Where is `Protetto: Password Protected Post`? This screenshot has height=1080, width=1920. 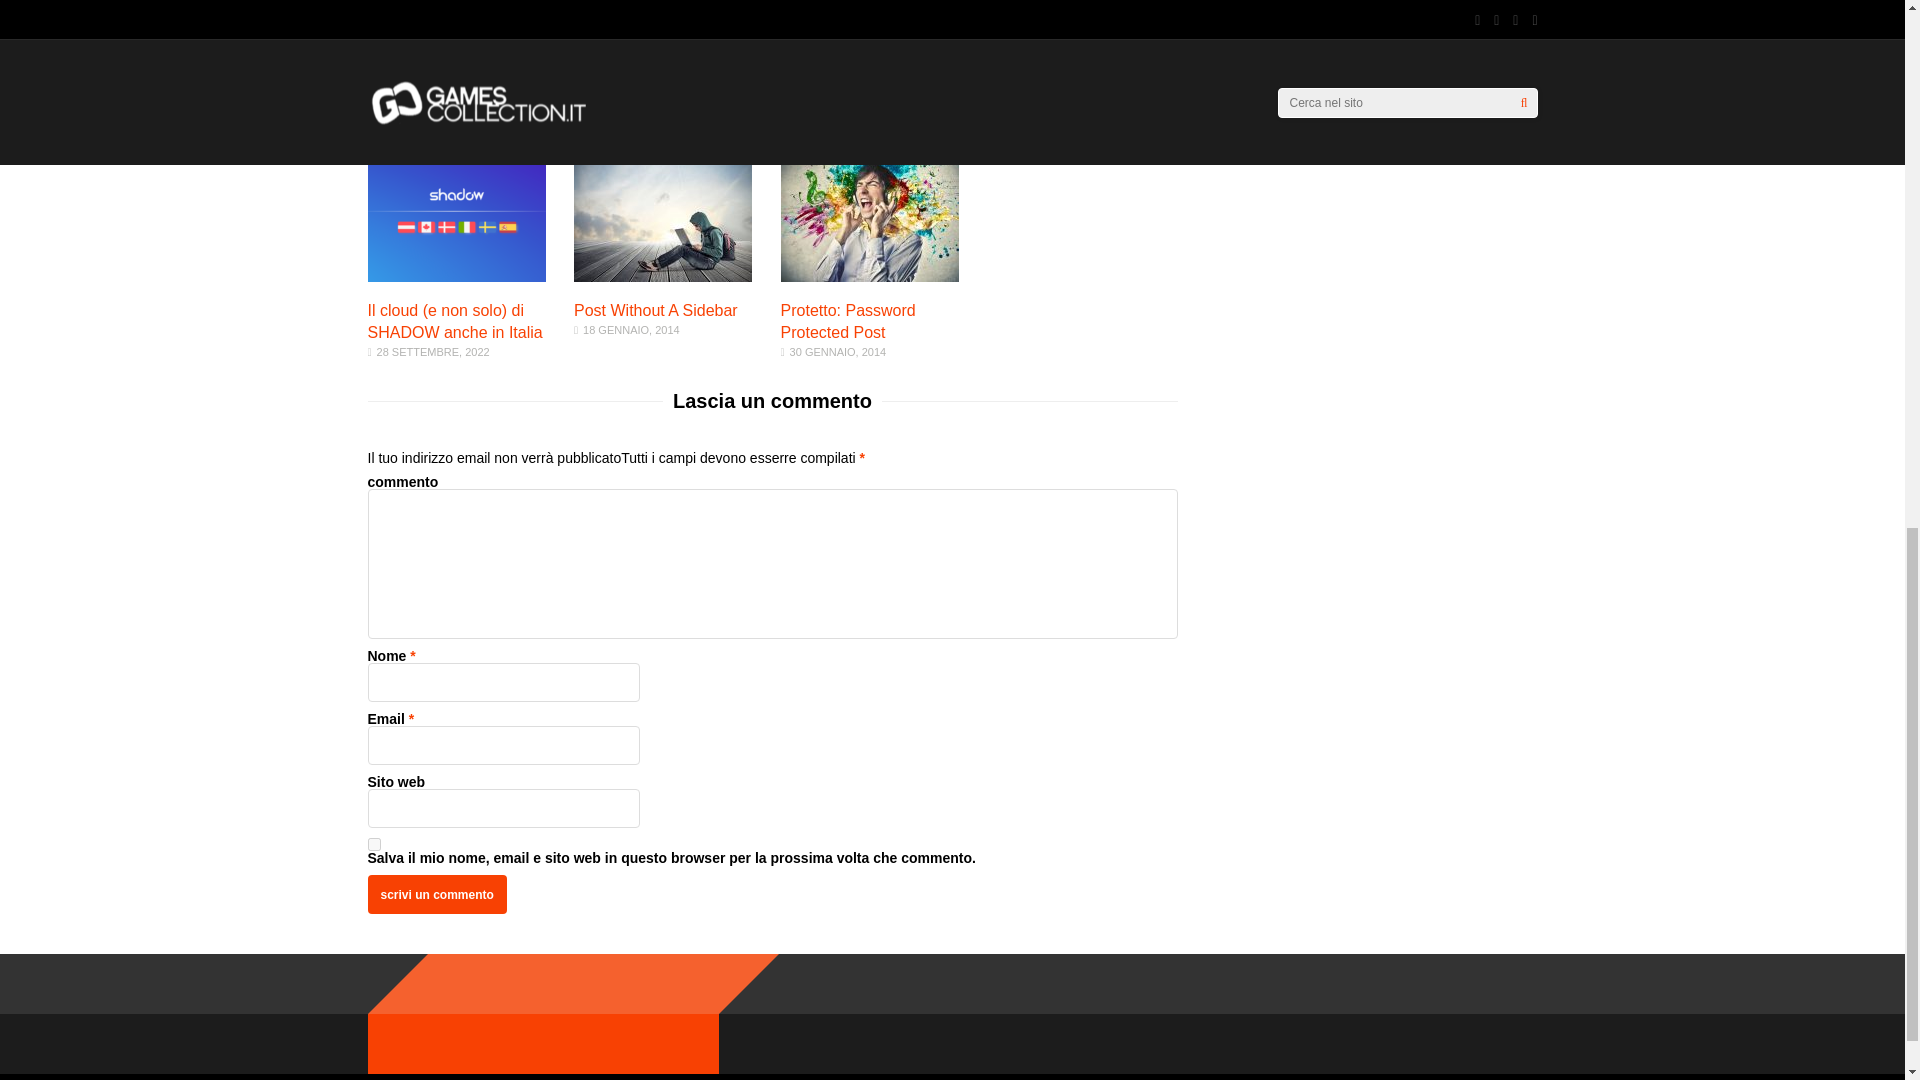 Protetto: Password Protected Post is located at coordinates (437, 894).